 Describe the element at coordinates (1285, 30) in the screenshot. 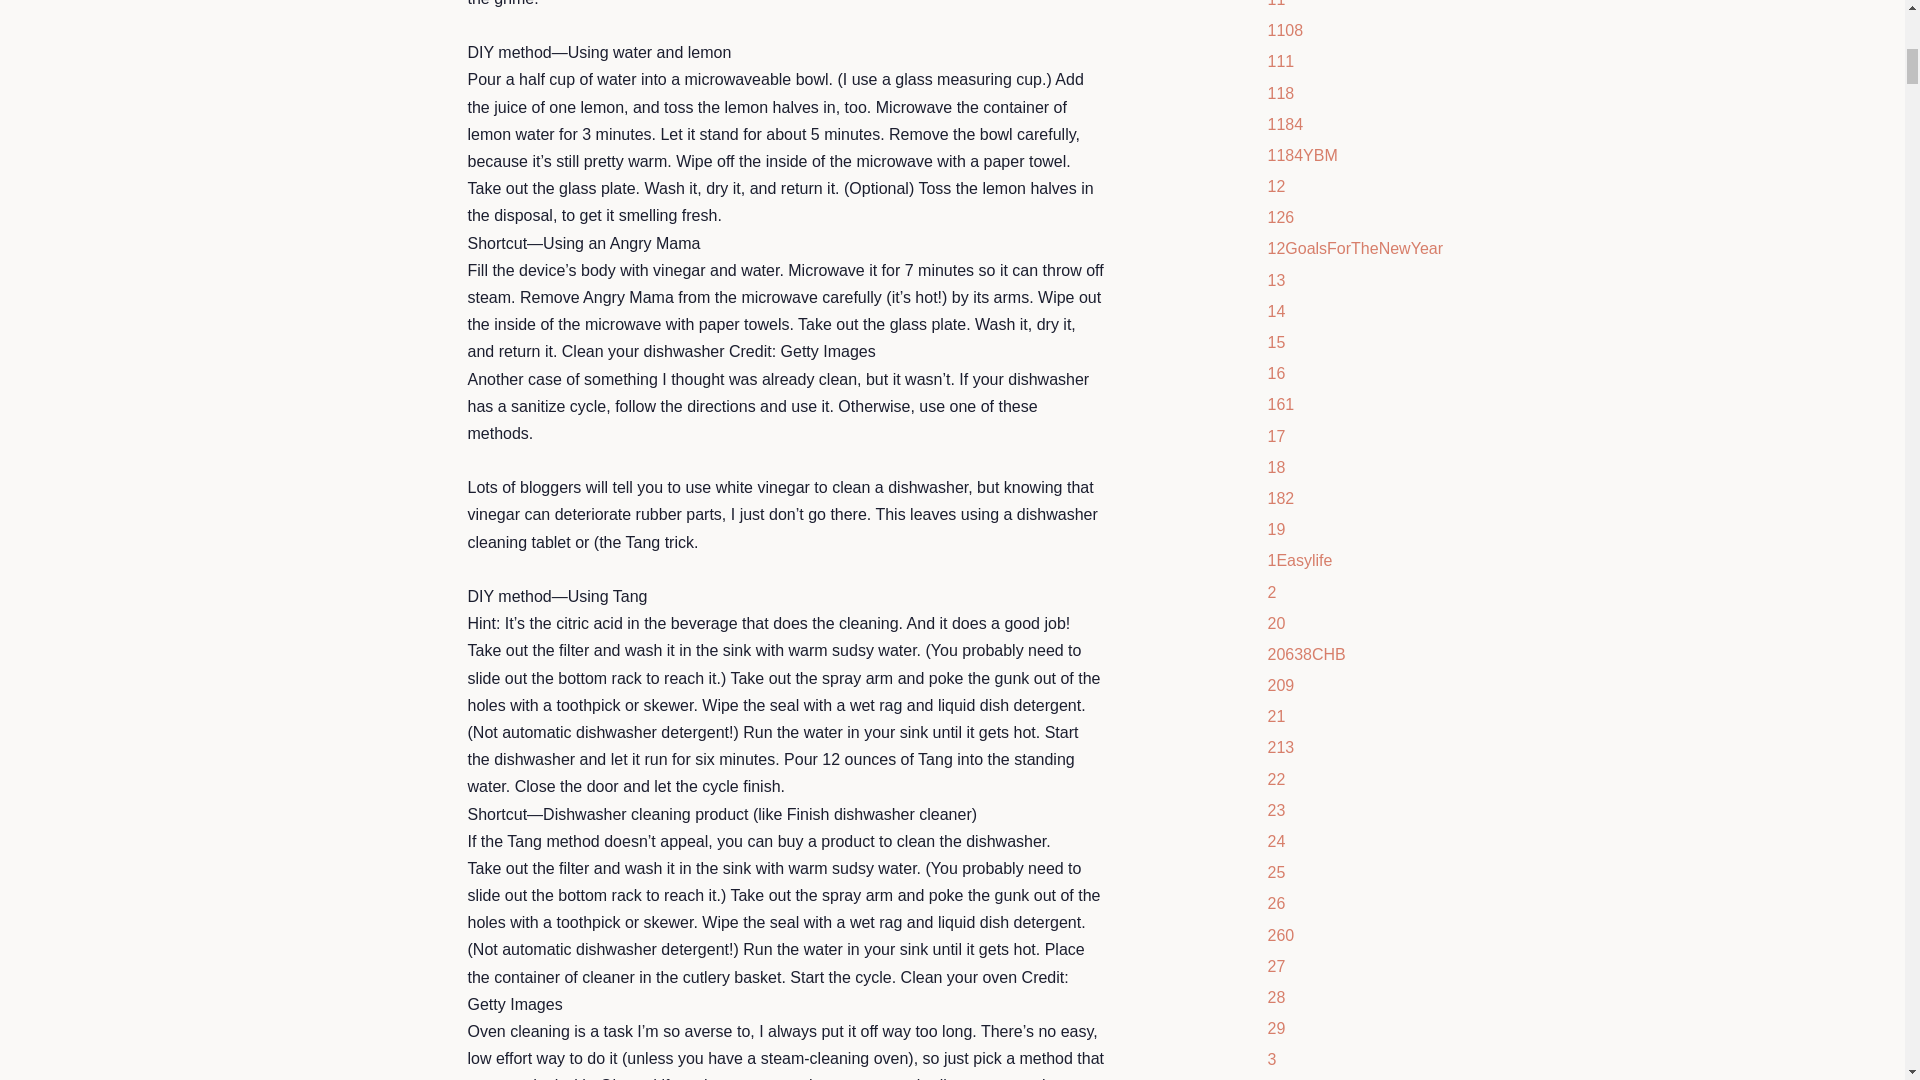

I see `Show articles tagged 1108` at that location.